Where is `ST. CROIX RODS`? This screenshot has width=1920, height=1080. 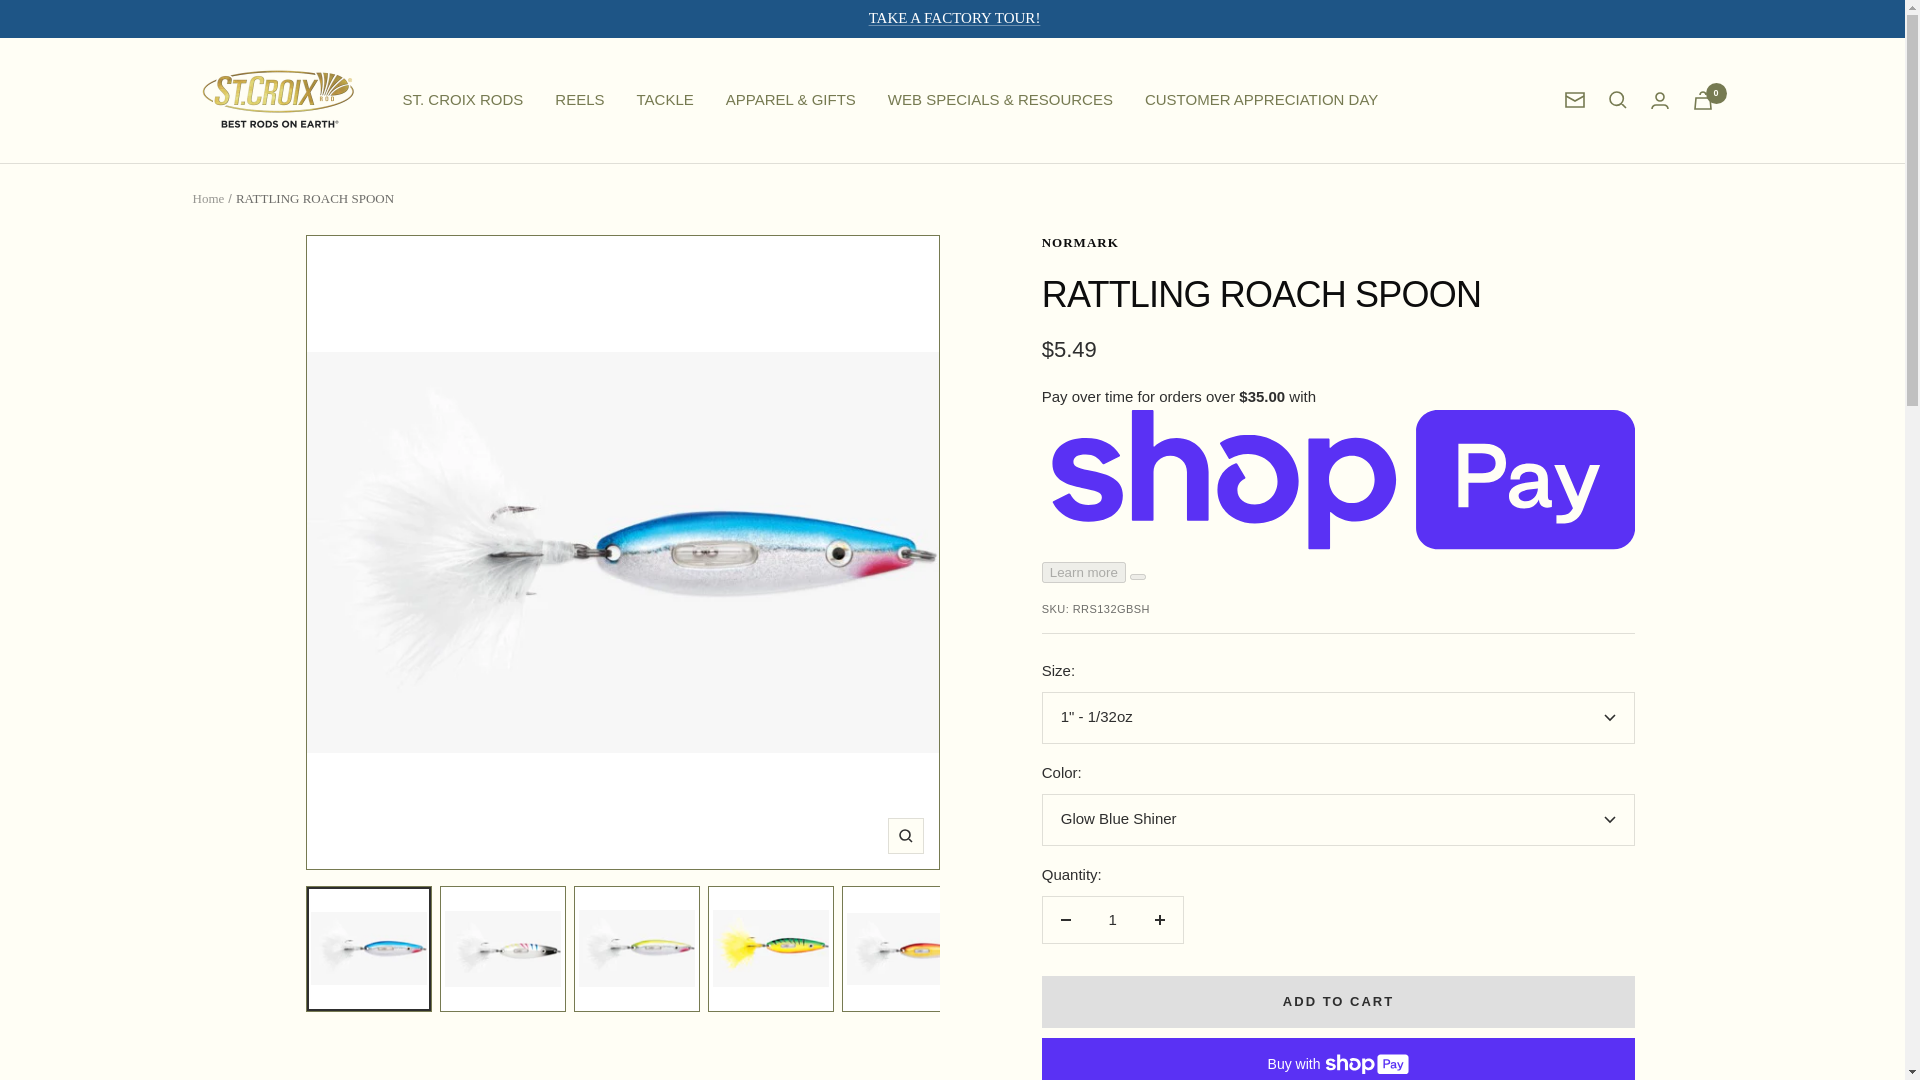
ST. CROIX RODS is located at coordinates (462, 100).